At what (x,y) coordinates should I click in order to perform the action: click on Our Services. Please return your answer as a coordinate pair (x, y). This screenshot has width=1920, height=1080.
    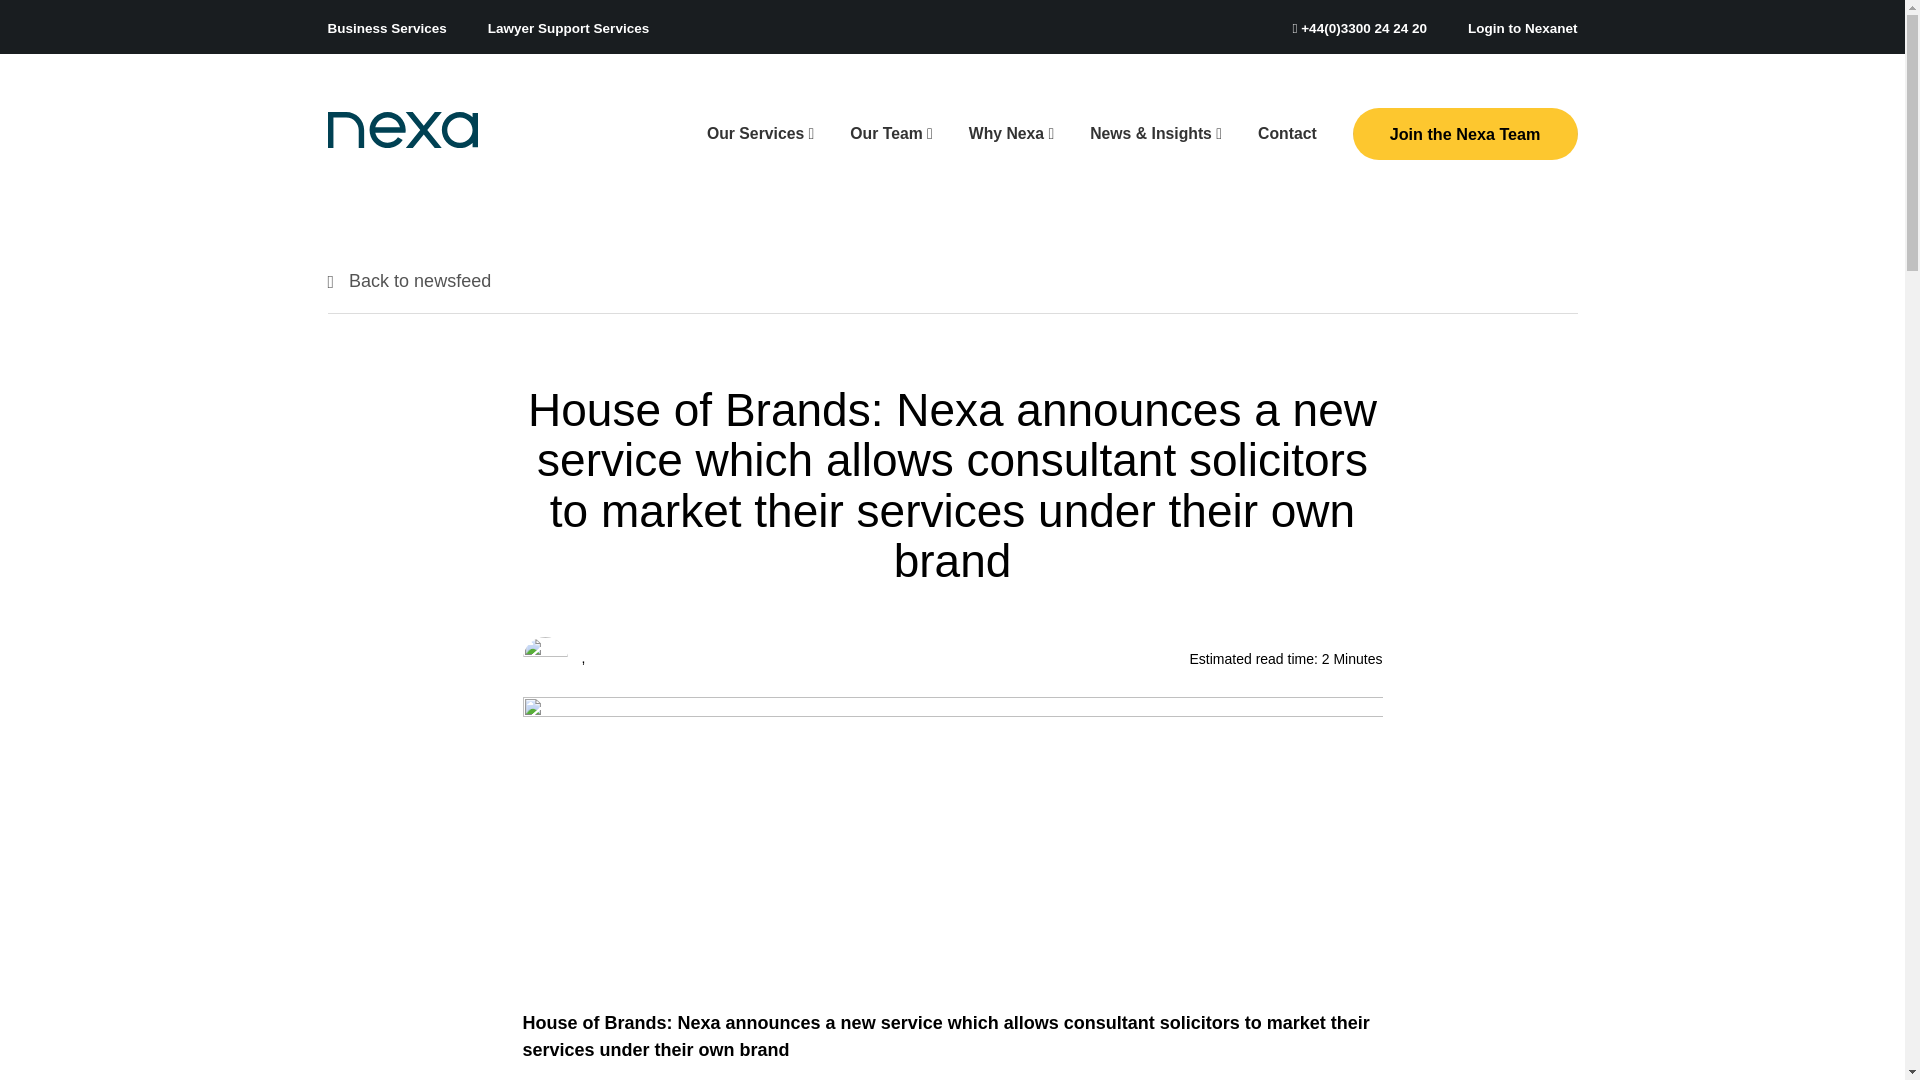
    Looking at the image, I should click on (760, 134).